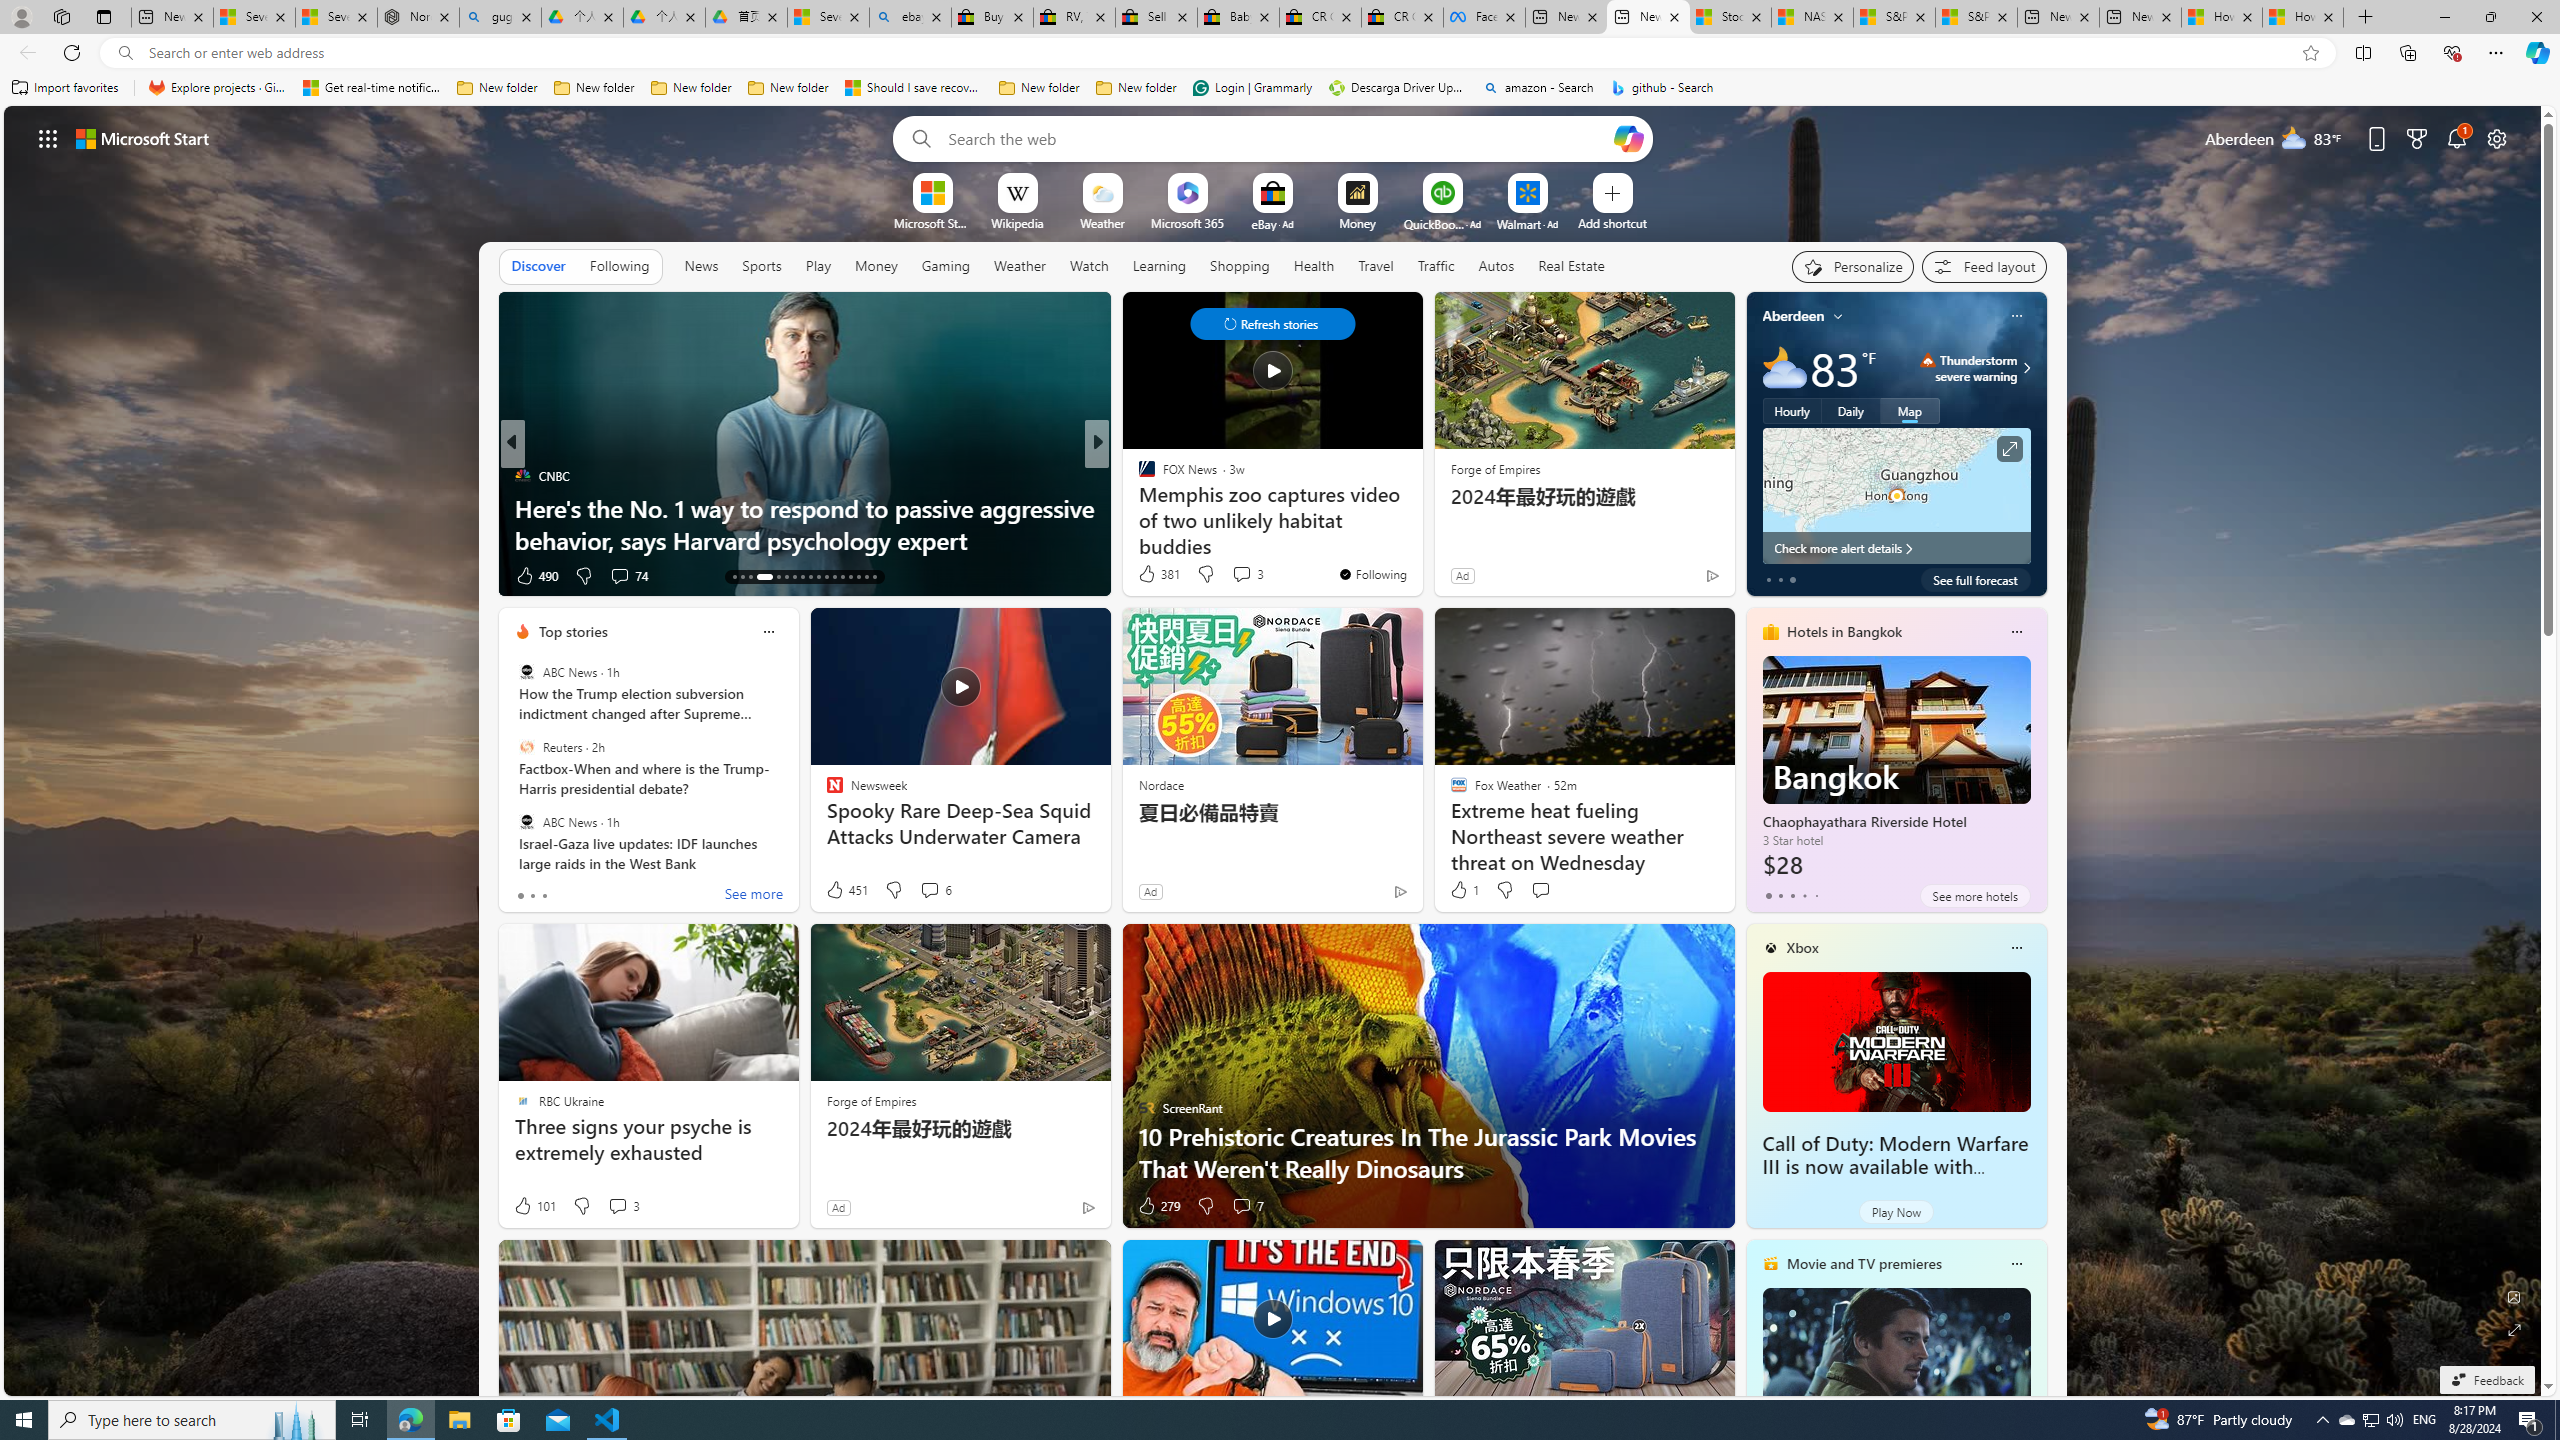  What do you see at coordinates (1896, 1212) in the screenshot?
I see `Play Now` at bounding box center [1896, 1212].